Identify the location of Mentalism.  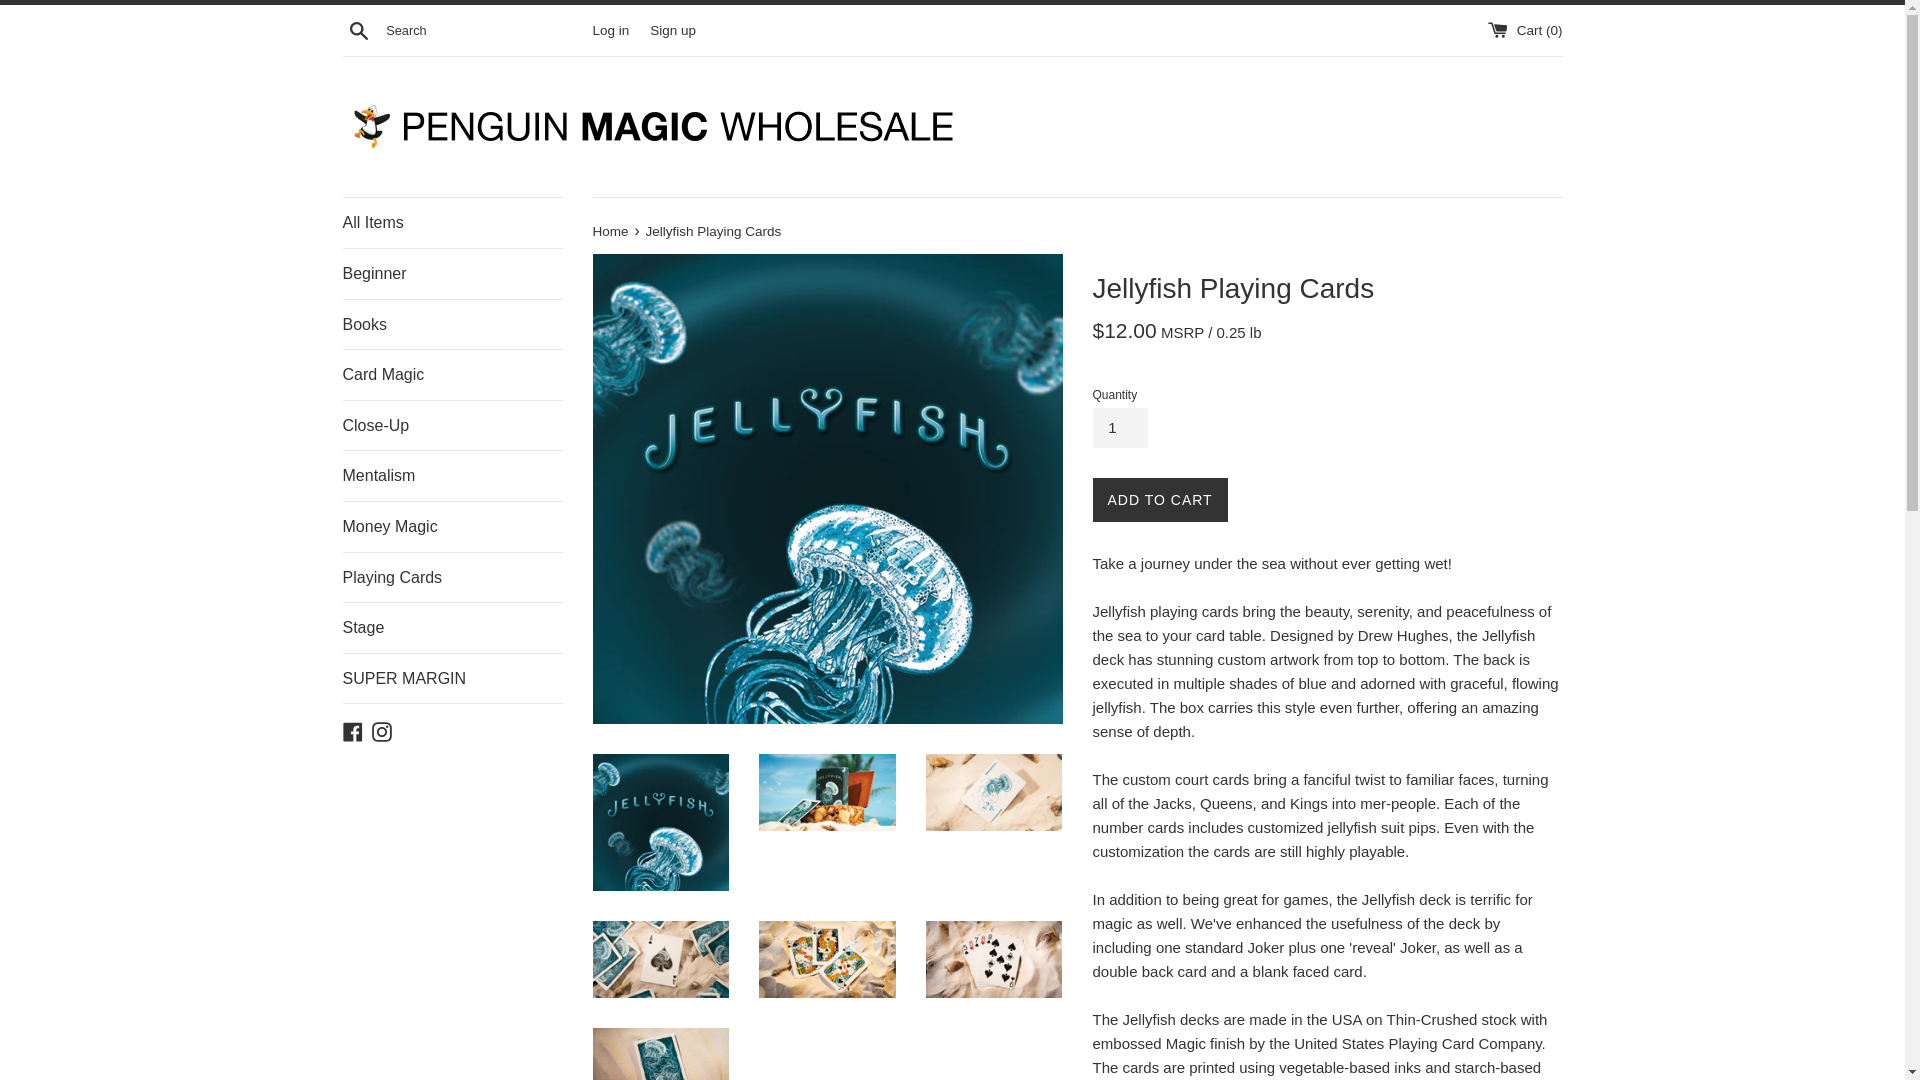
(452, 476).